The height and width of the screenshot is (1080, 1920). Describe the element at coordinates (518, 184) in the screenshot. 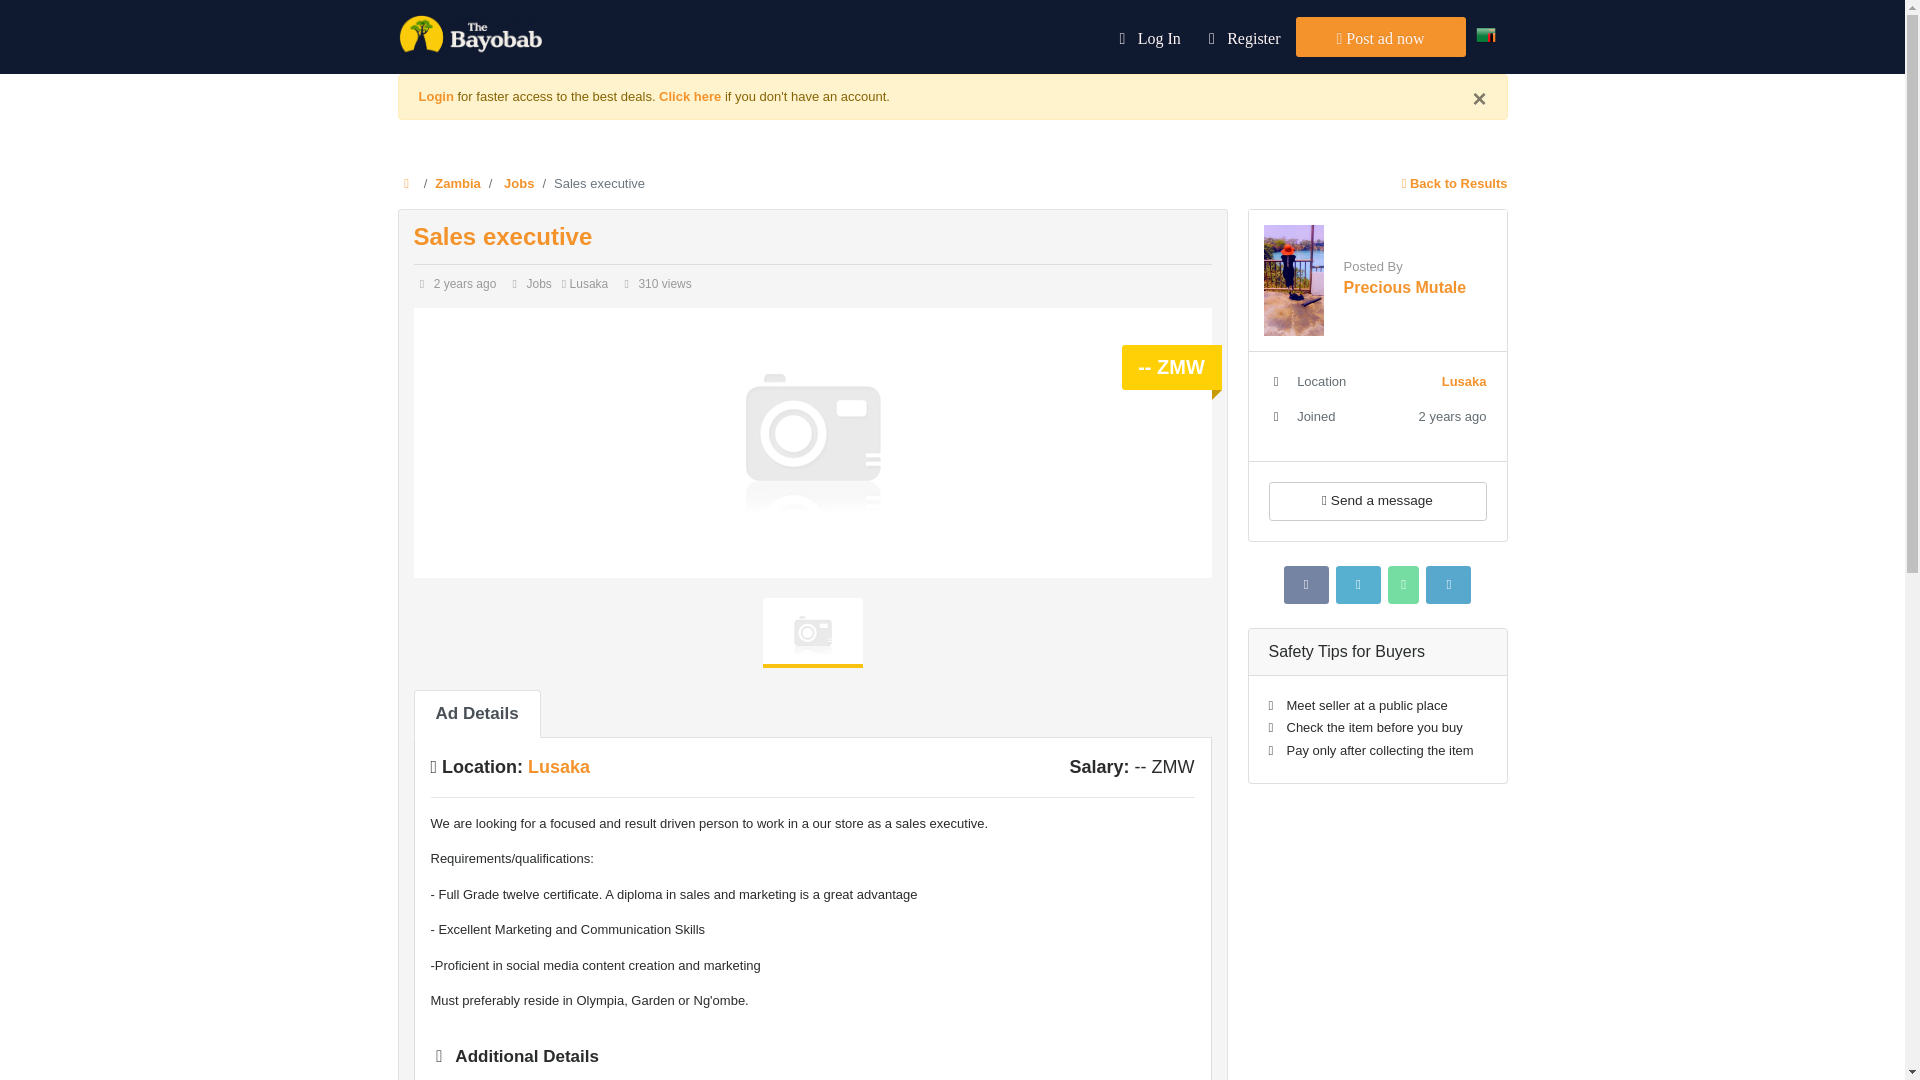

I see `Jobs` at that location.